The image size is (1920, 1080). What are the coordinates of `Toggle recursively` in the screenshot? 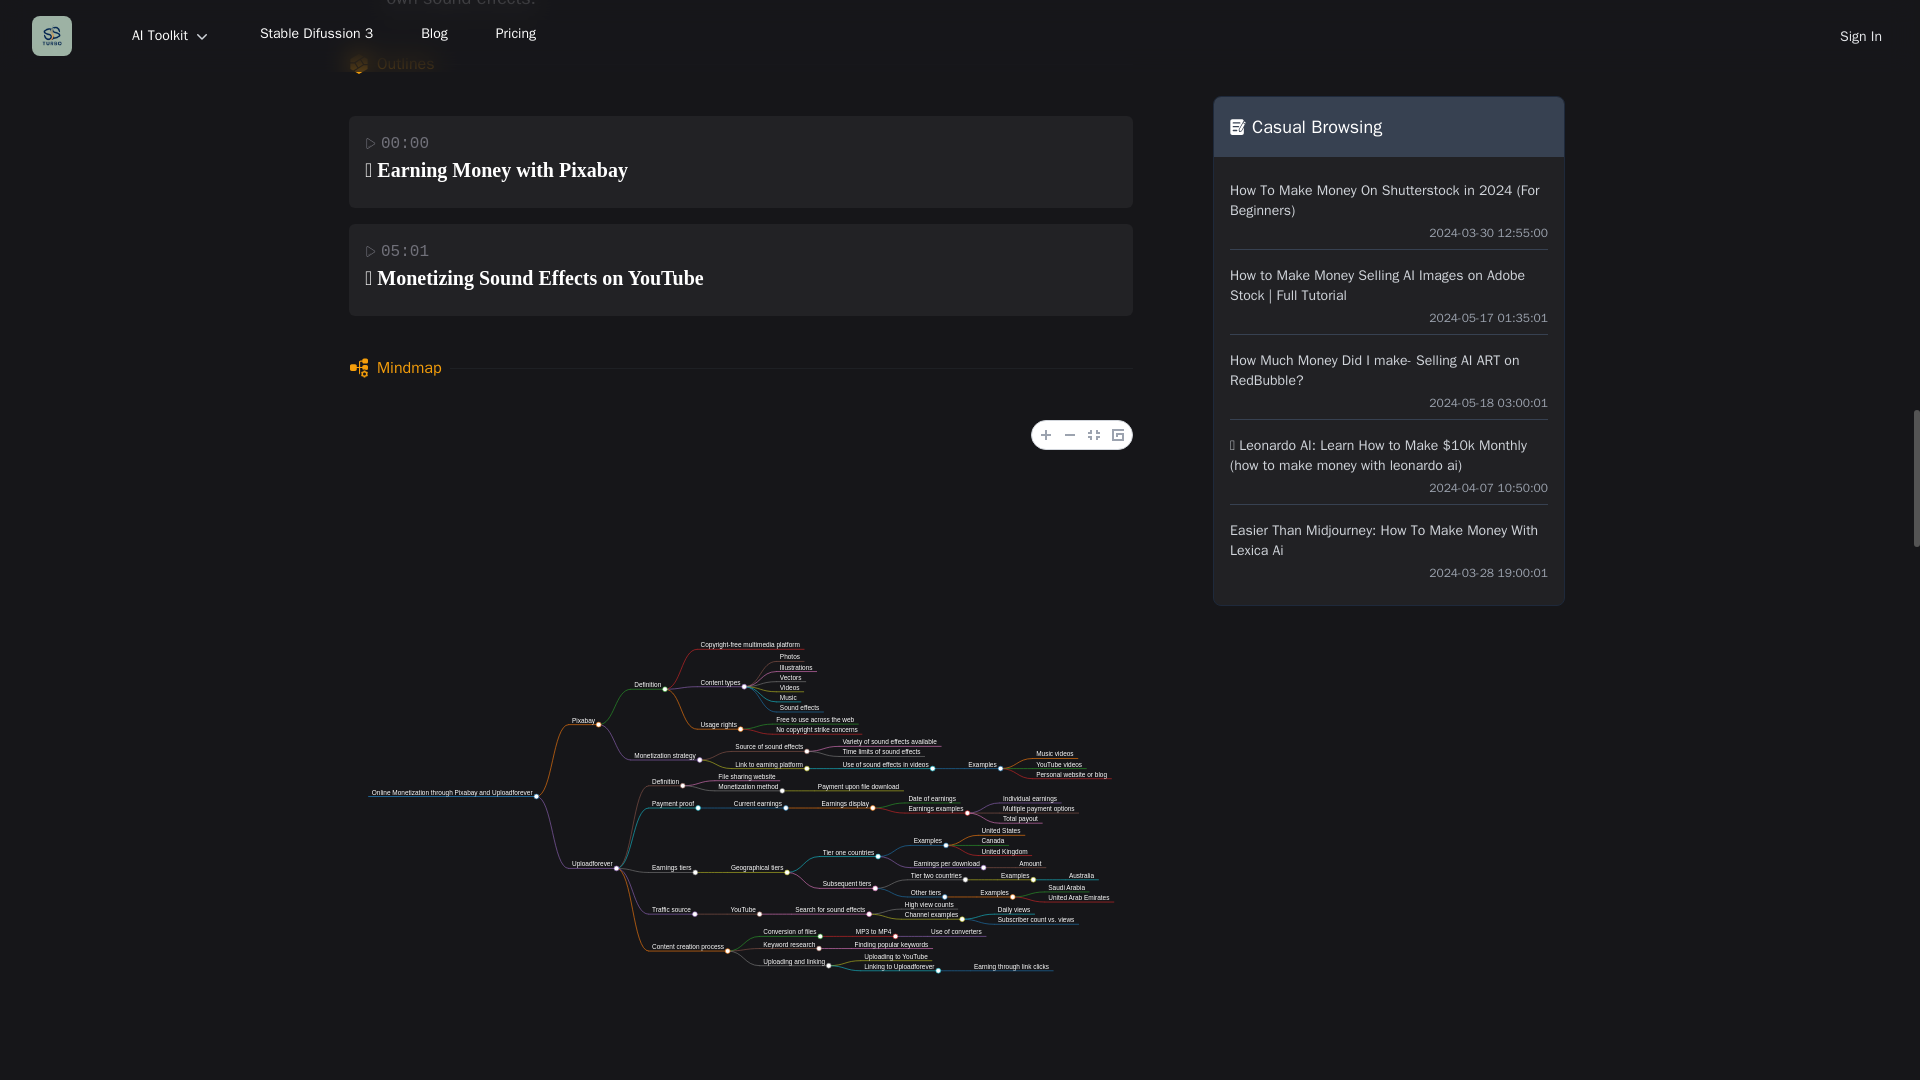 It's located at (1118, 434).